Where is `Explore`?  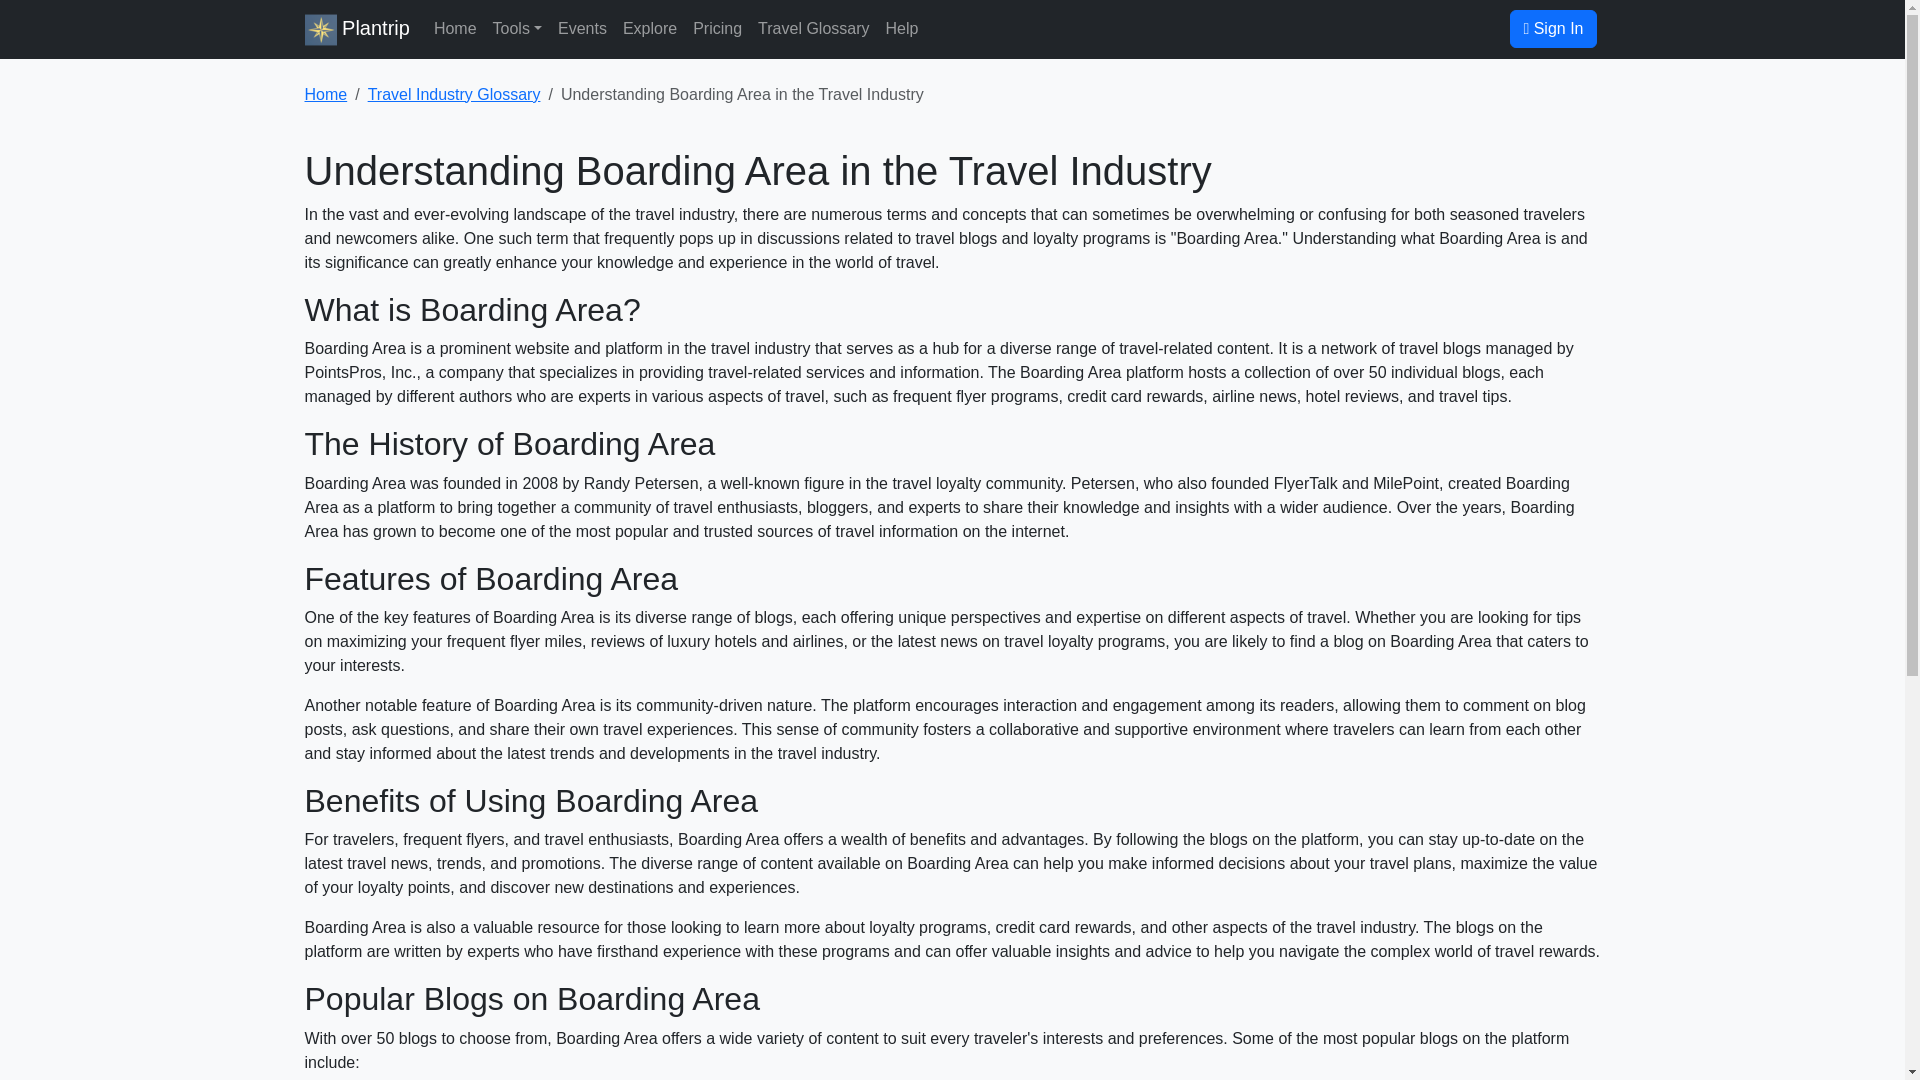
Explore is located at coordinates (650, 28).